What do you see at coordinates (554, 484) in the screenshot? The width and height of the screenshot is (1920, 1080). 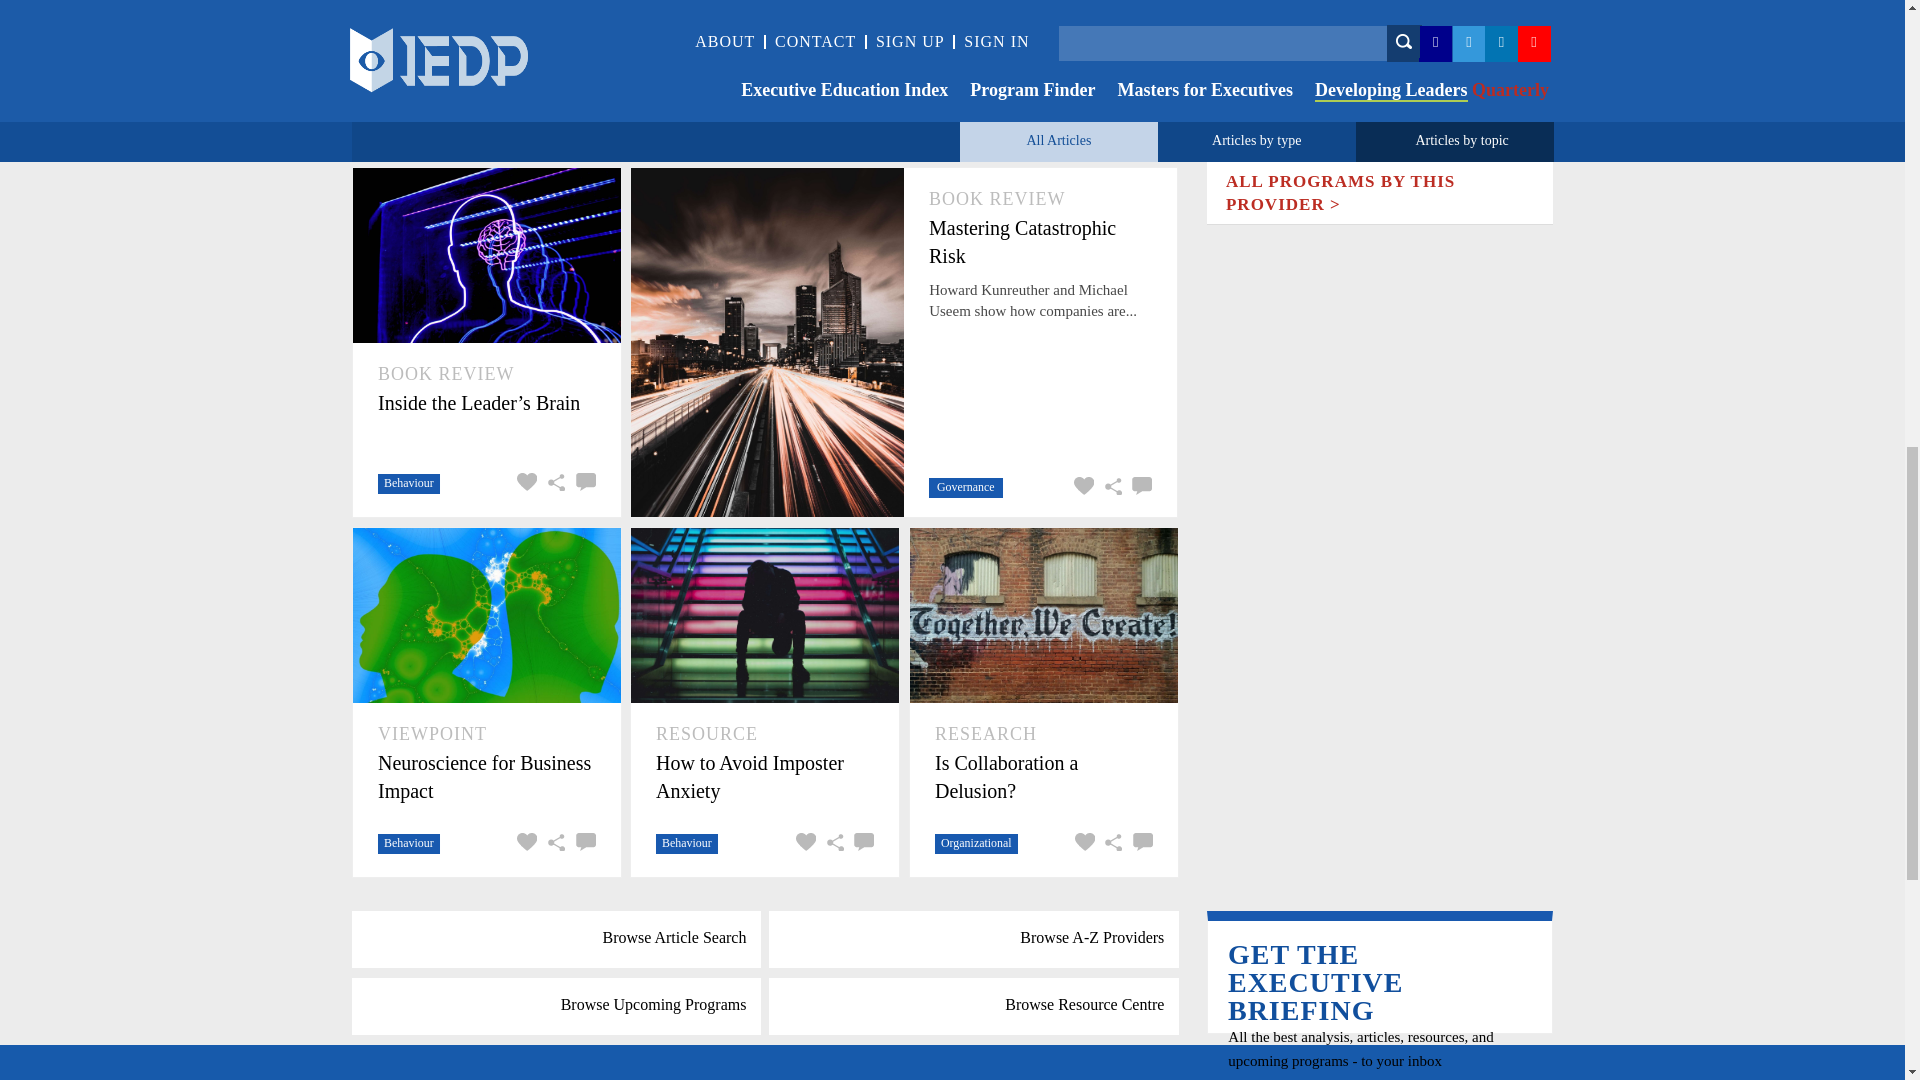 I see `share` at bounding box center [554, 484].